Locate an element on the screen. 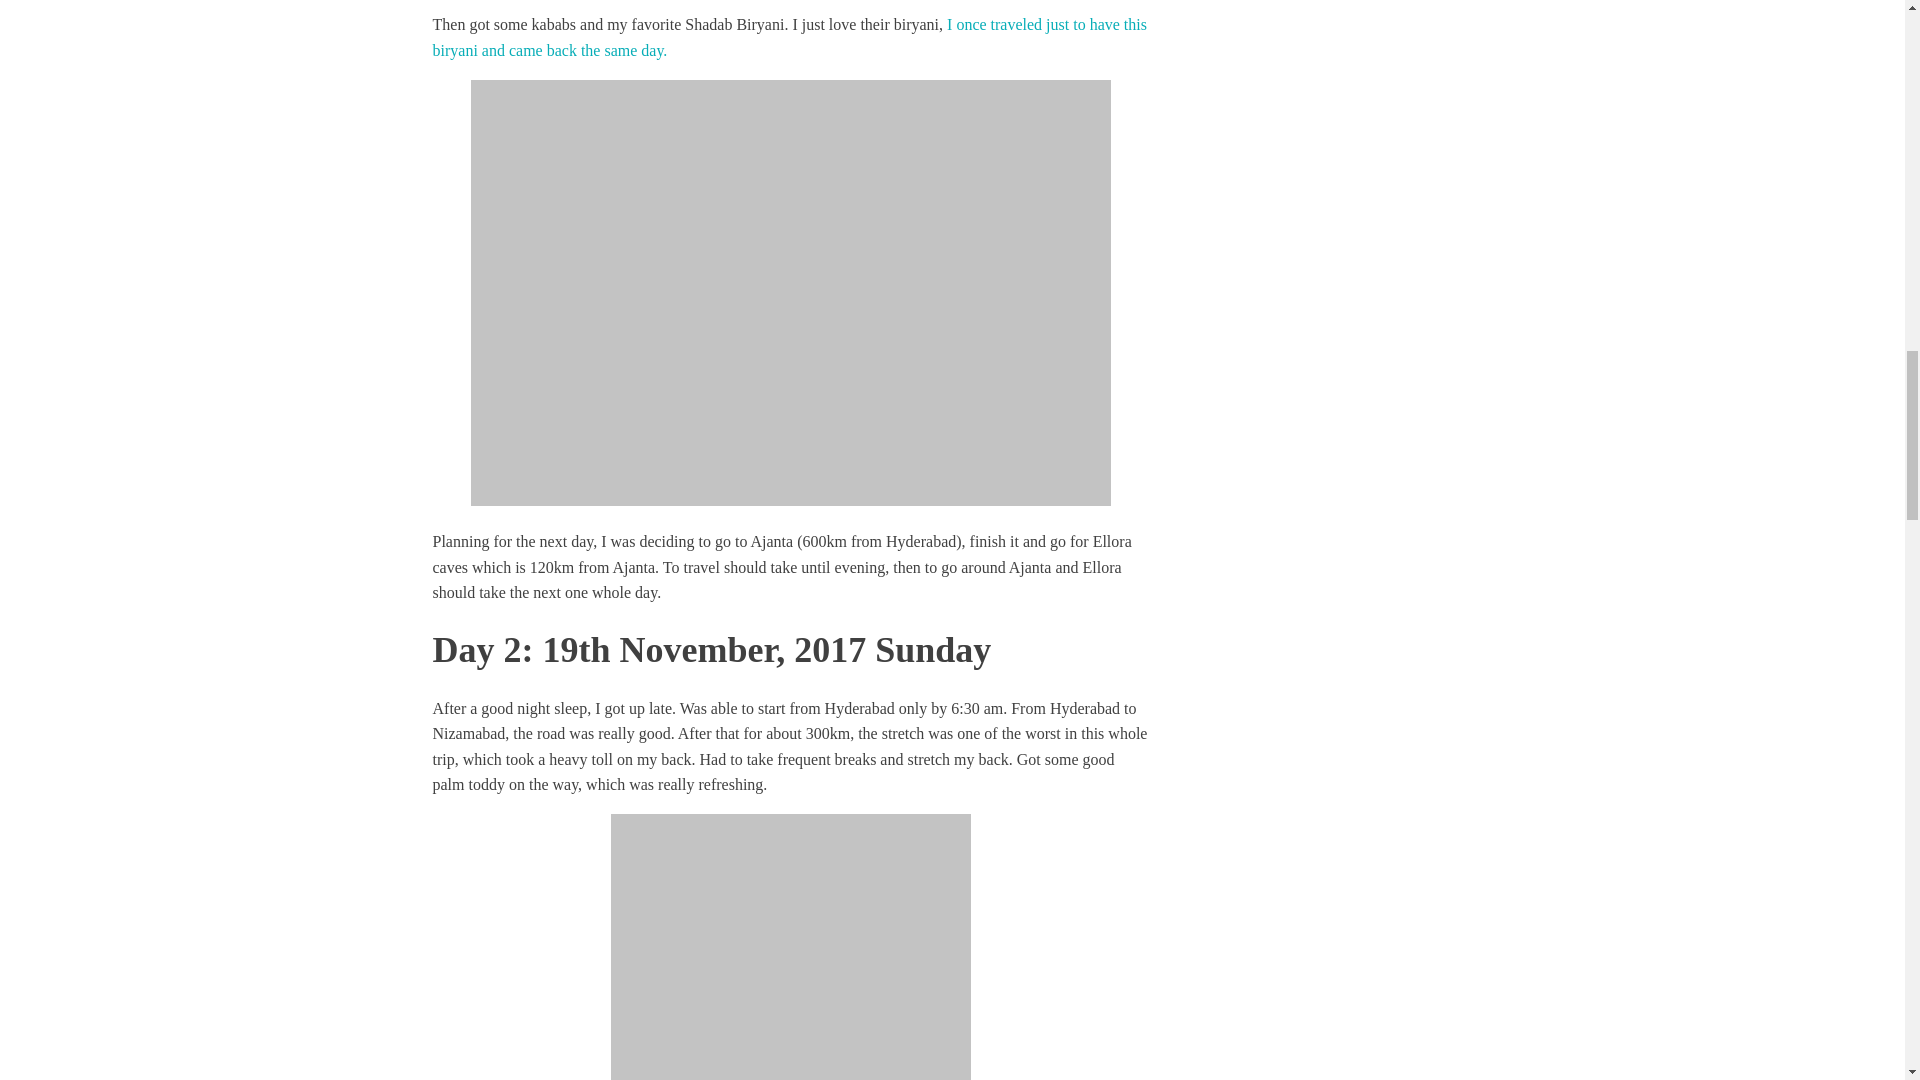 This screenshot has width=1920, height=1080. Palm kallu, Telangana is located at coordinates (790, 947).